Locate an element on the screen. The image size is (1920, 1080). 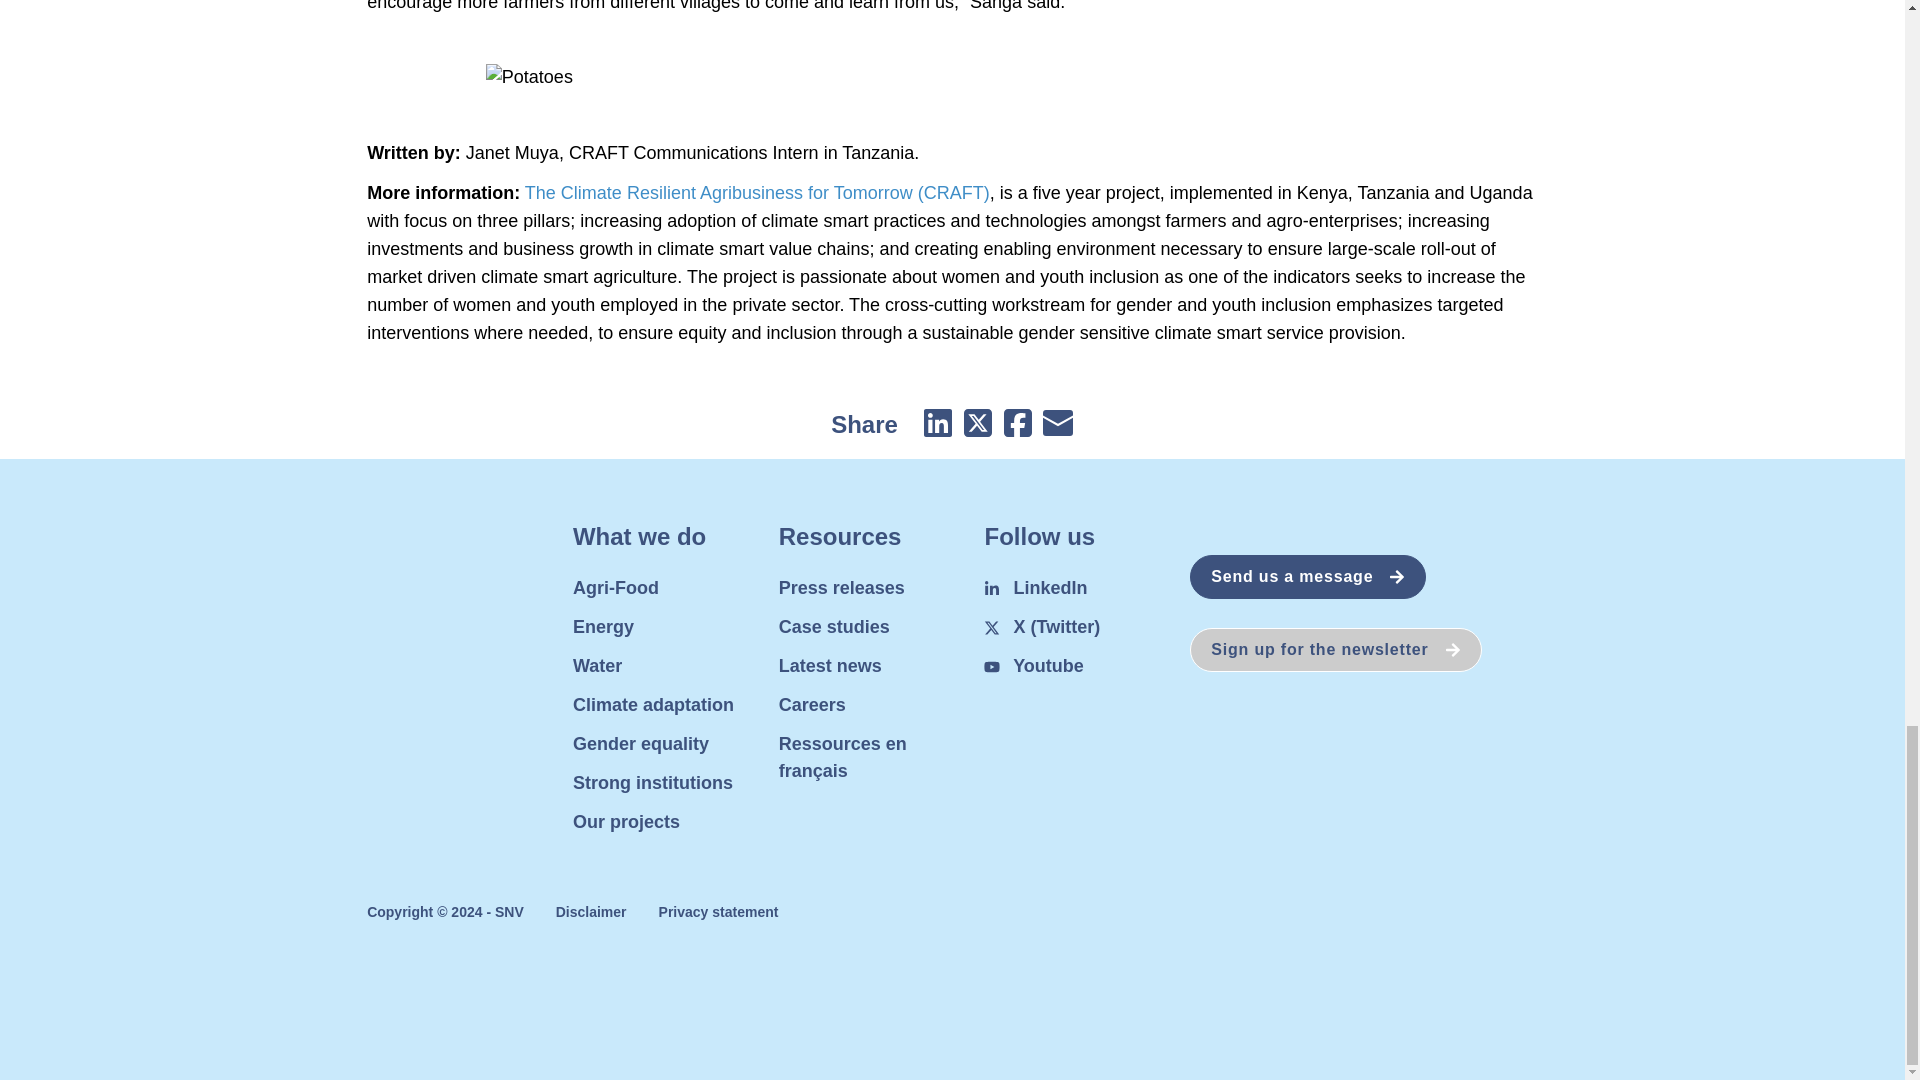
Strong institutions is located at coordinates (652, 782).